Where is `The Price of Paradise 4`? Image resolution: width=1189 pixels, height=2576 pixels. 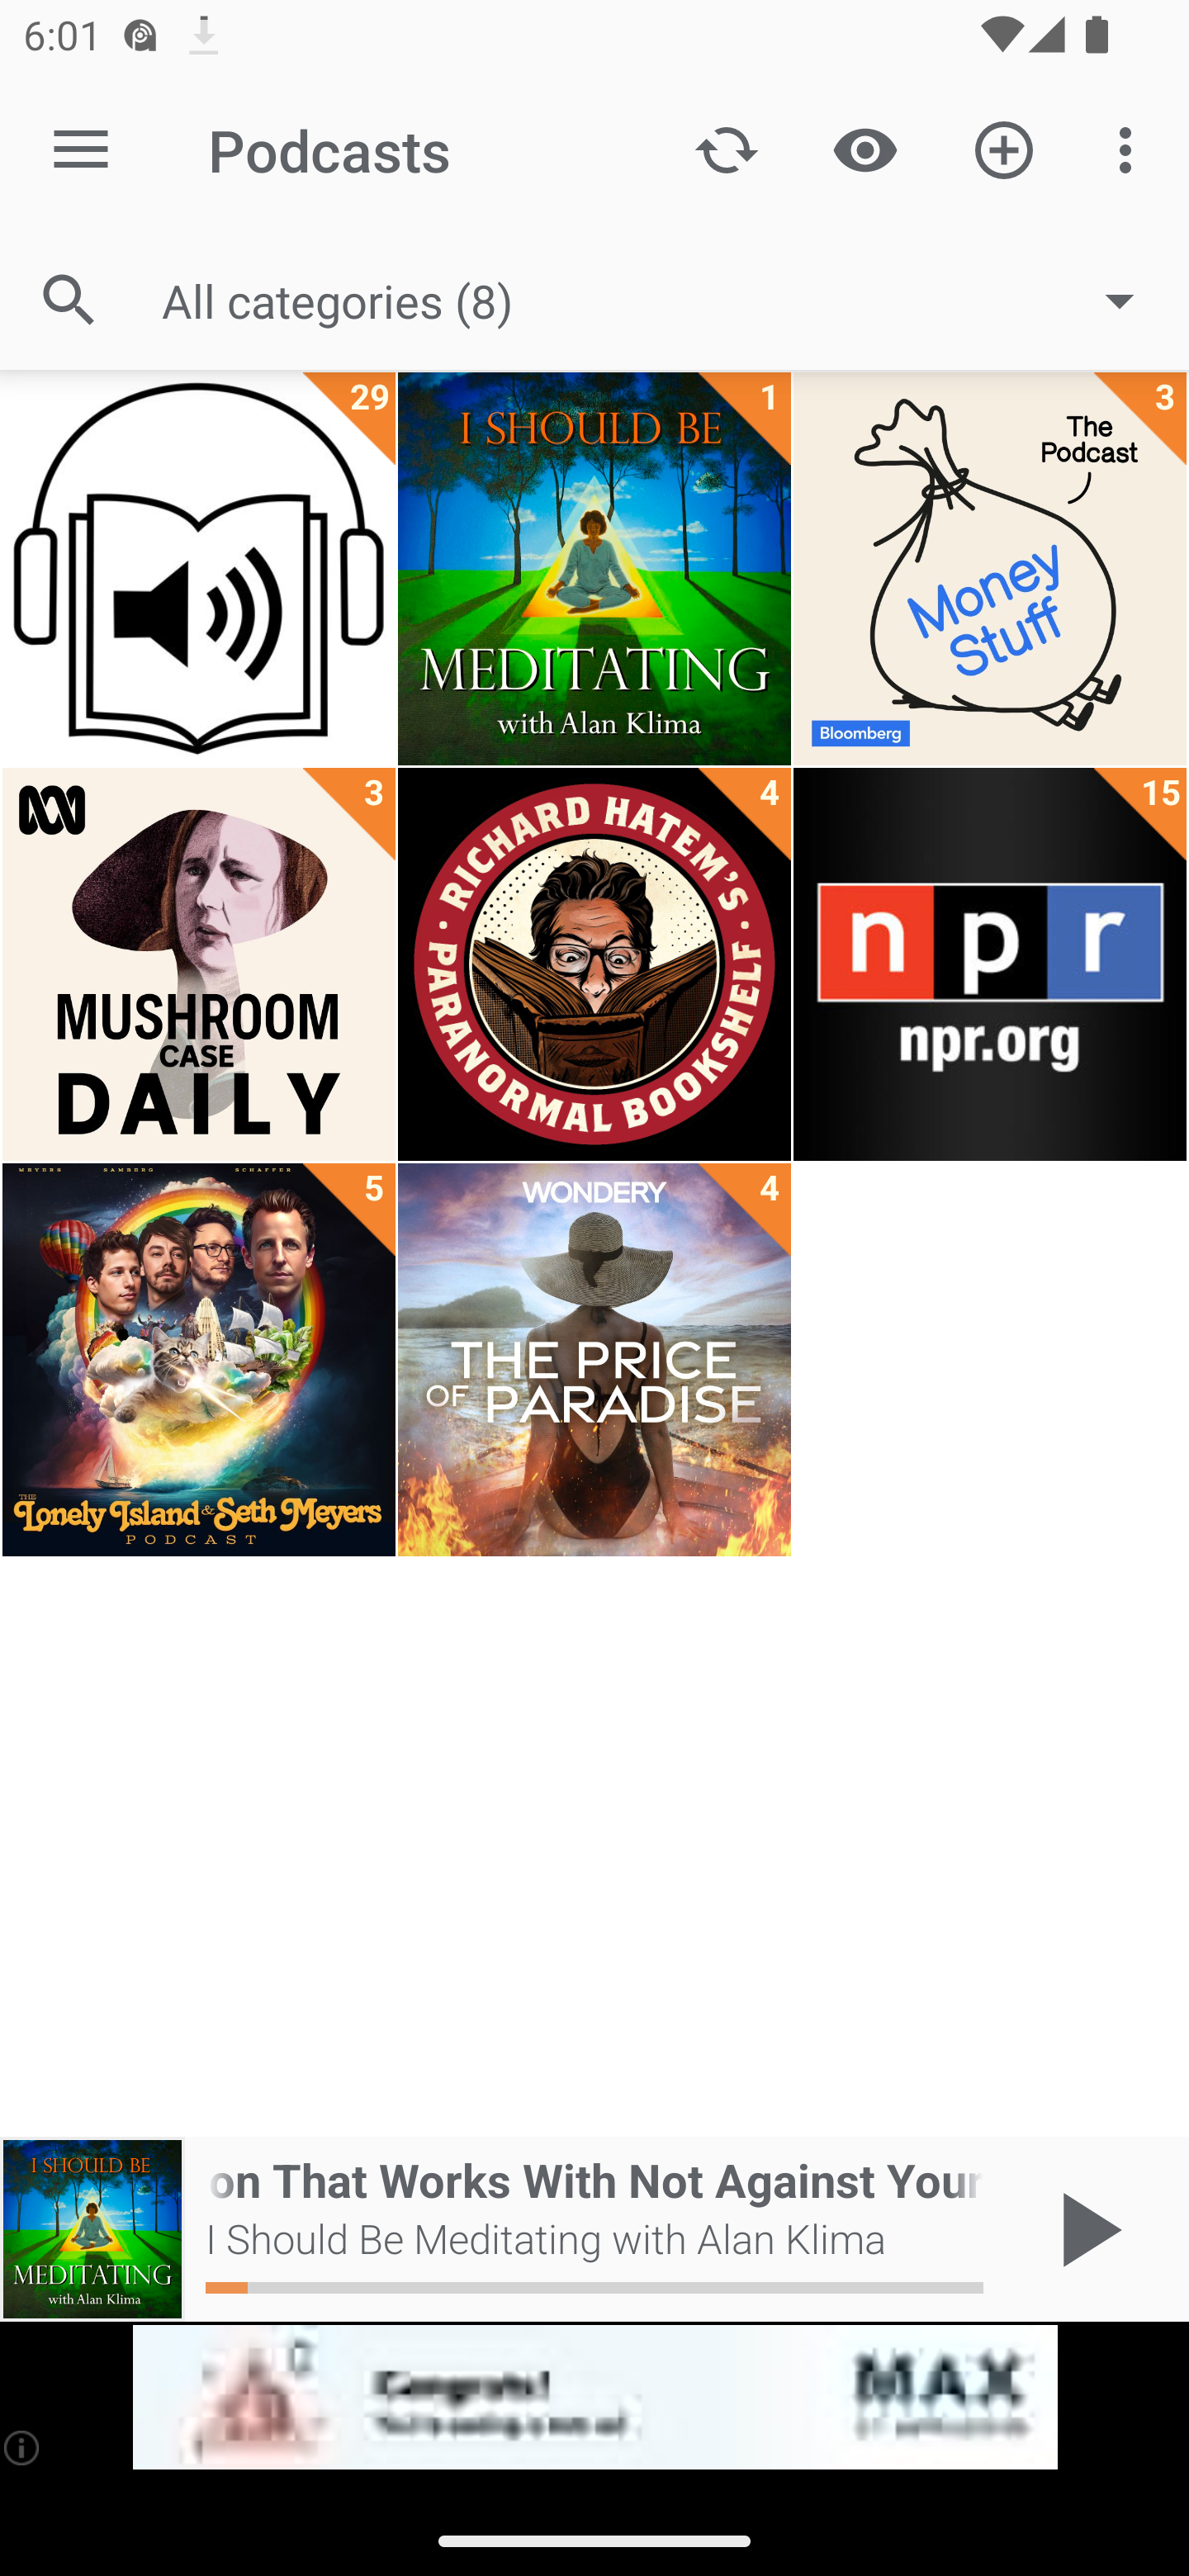
The Price of Paradise 4 is located at coordinates (594, 1360).